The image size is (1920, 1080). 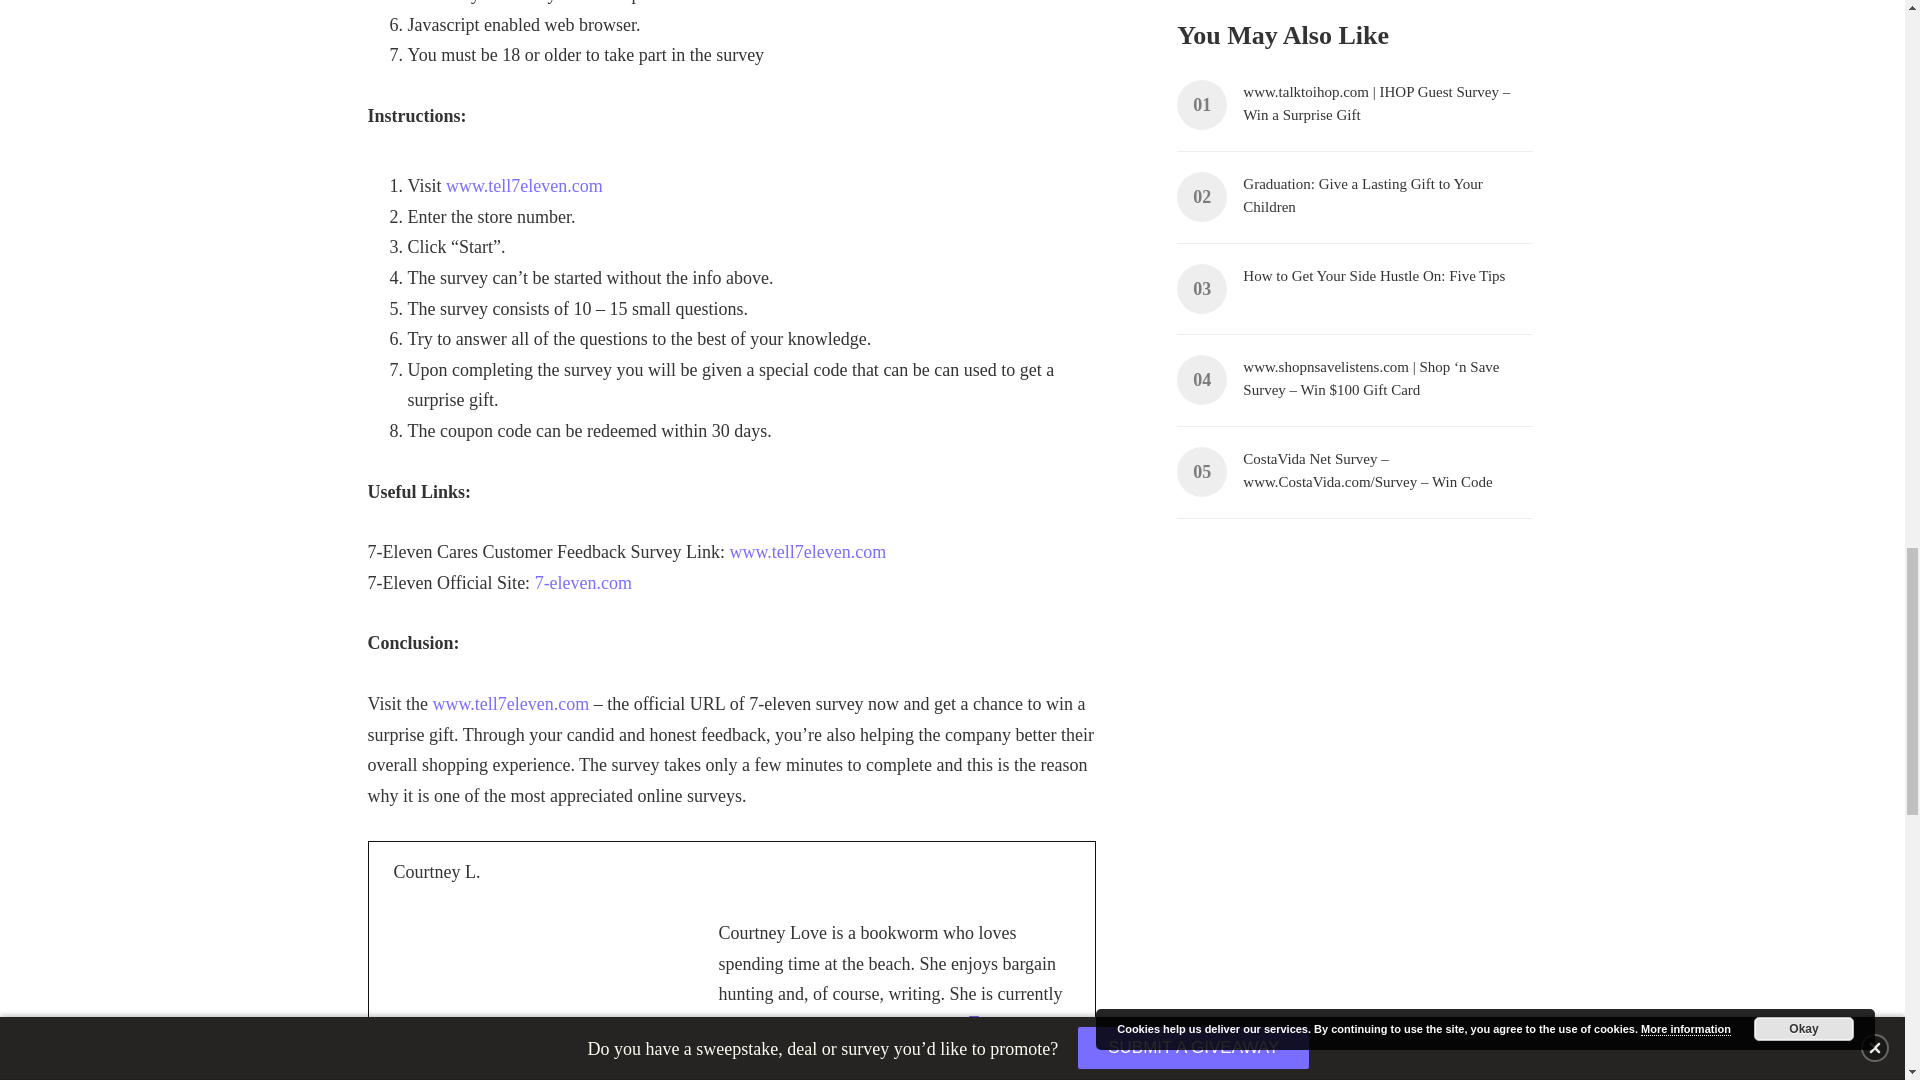 What do you see at coordinates (510, 704) in the screenshot?
I see `www.tell7eleven.com` at bounding box center [510, 704].